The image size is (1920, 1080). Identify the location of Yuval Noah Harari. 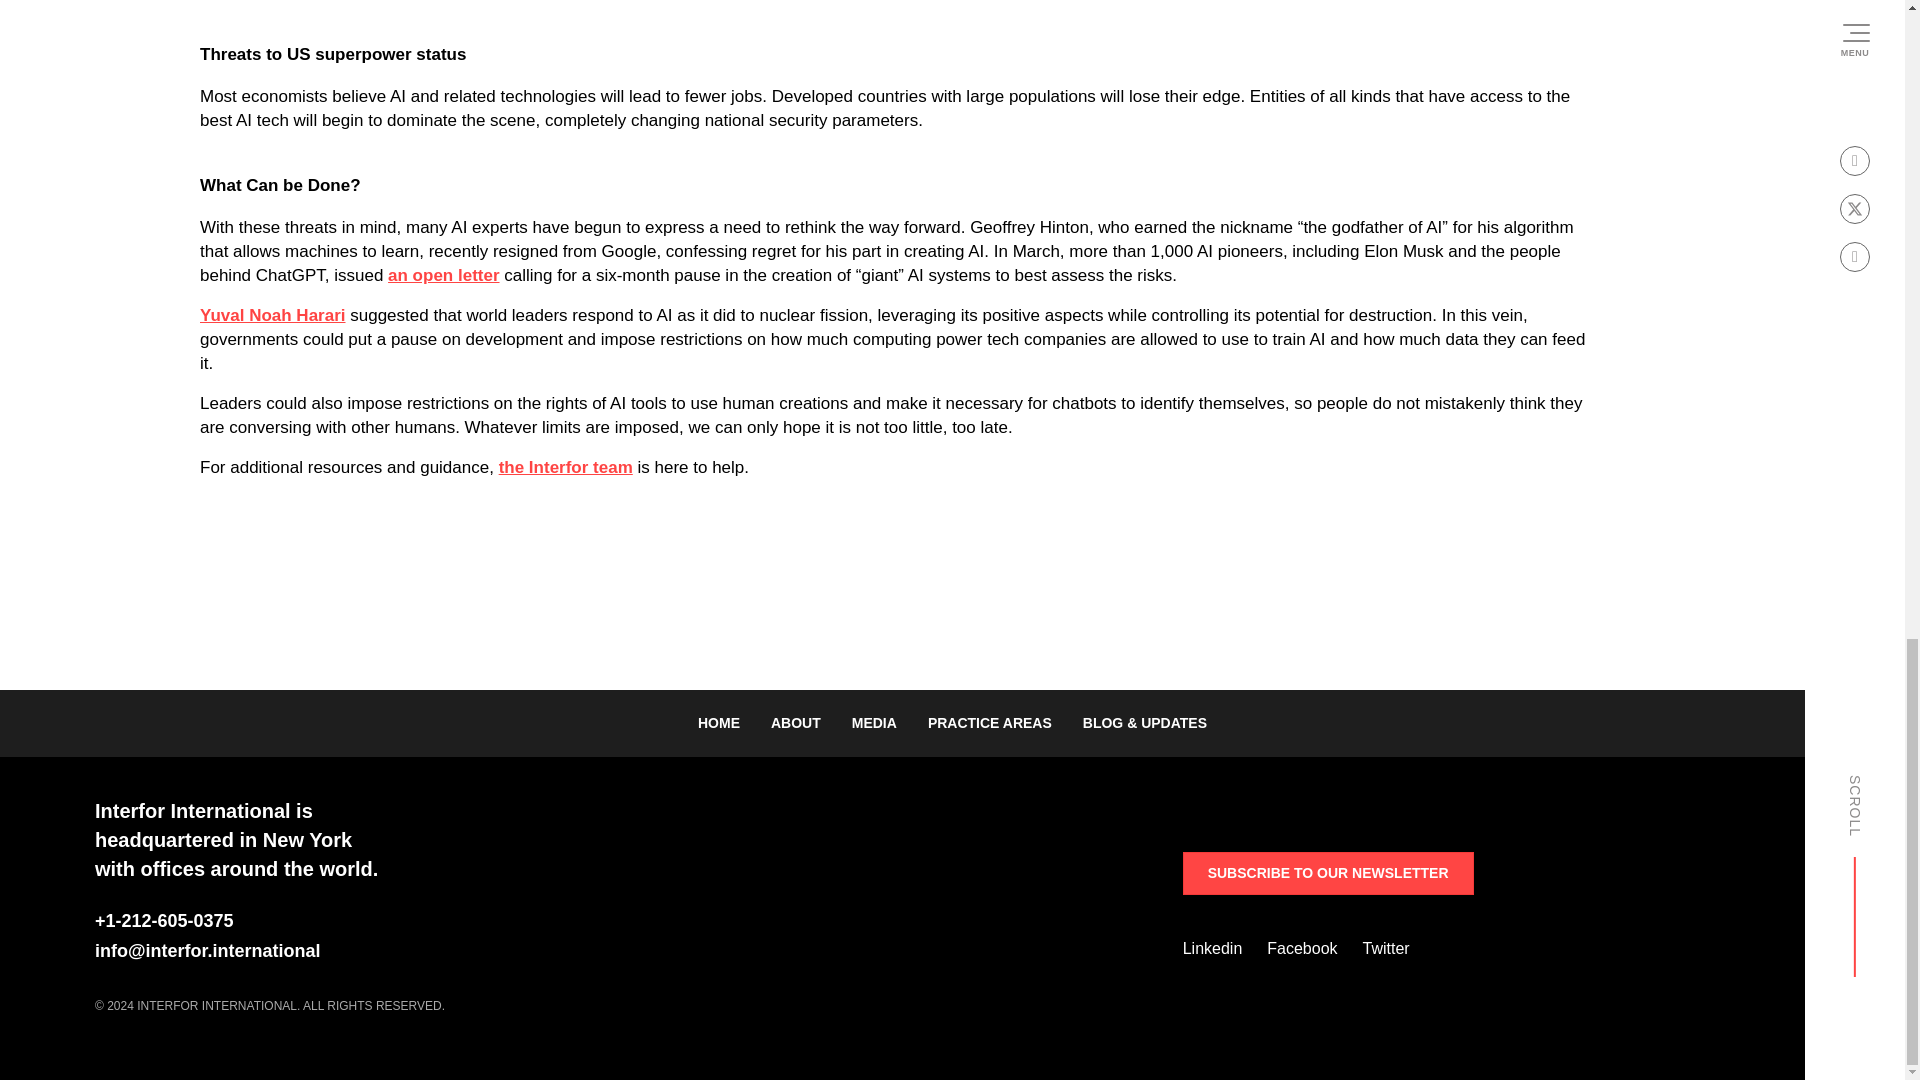
(272, 328).